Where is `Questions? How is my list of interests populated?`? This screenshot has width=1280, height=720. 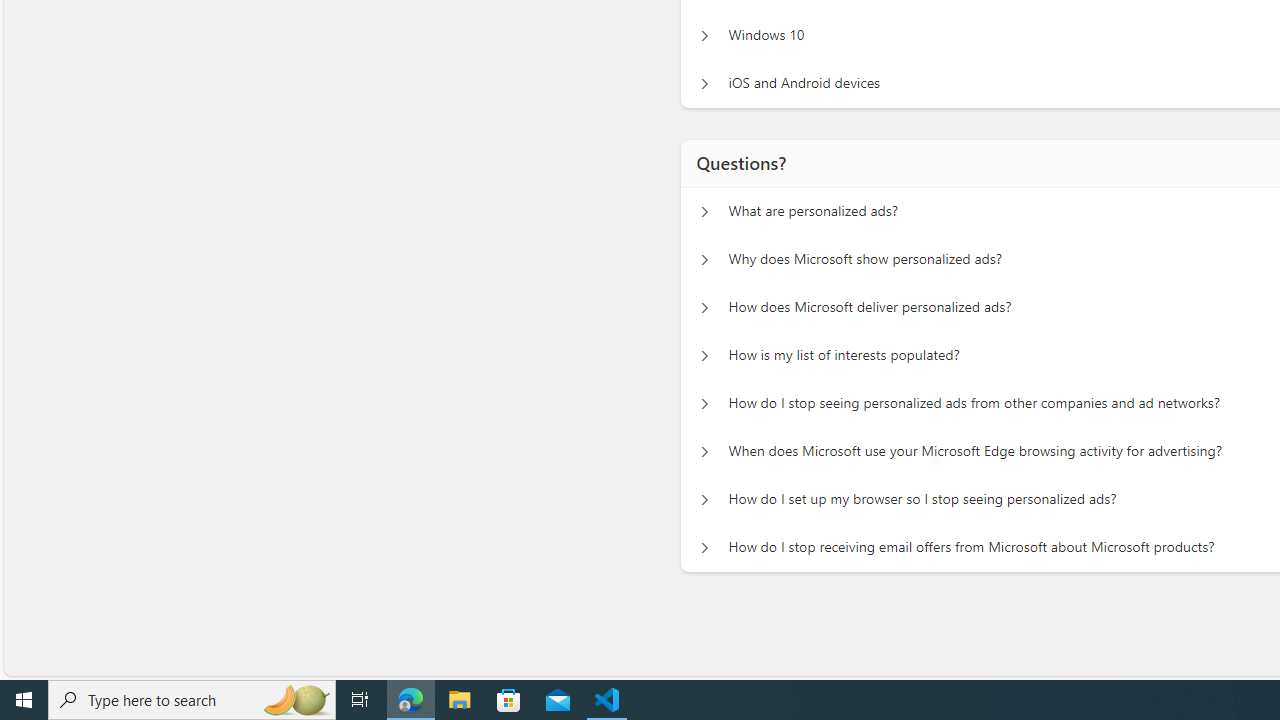 Questions? How is my list of interests populated? is located at coordinates (702, 356).